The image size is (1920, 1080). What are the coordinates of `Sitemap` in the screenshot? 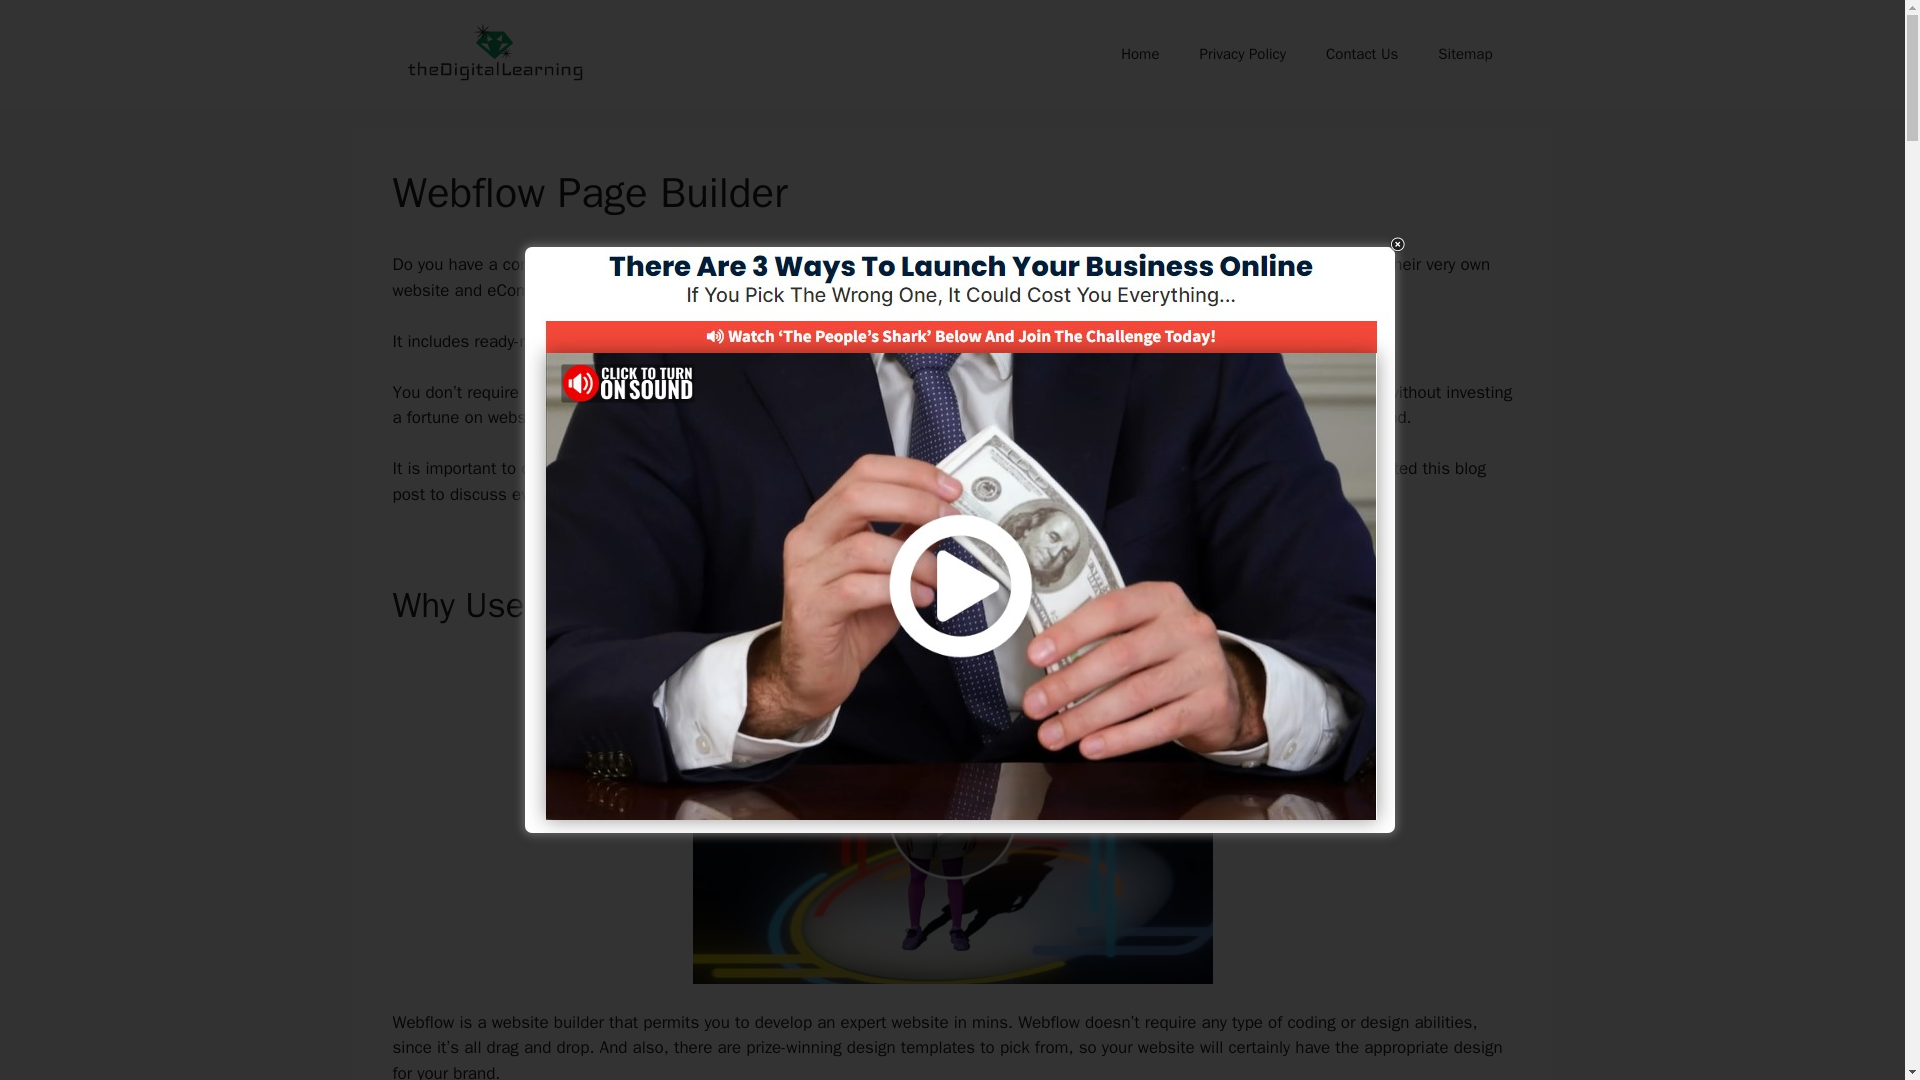 It's located at (1465, 54).